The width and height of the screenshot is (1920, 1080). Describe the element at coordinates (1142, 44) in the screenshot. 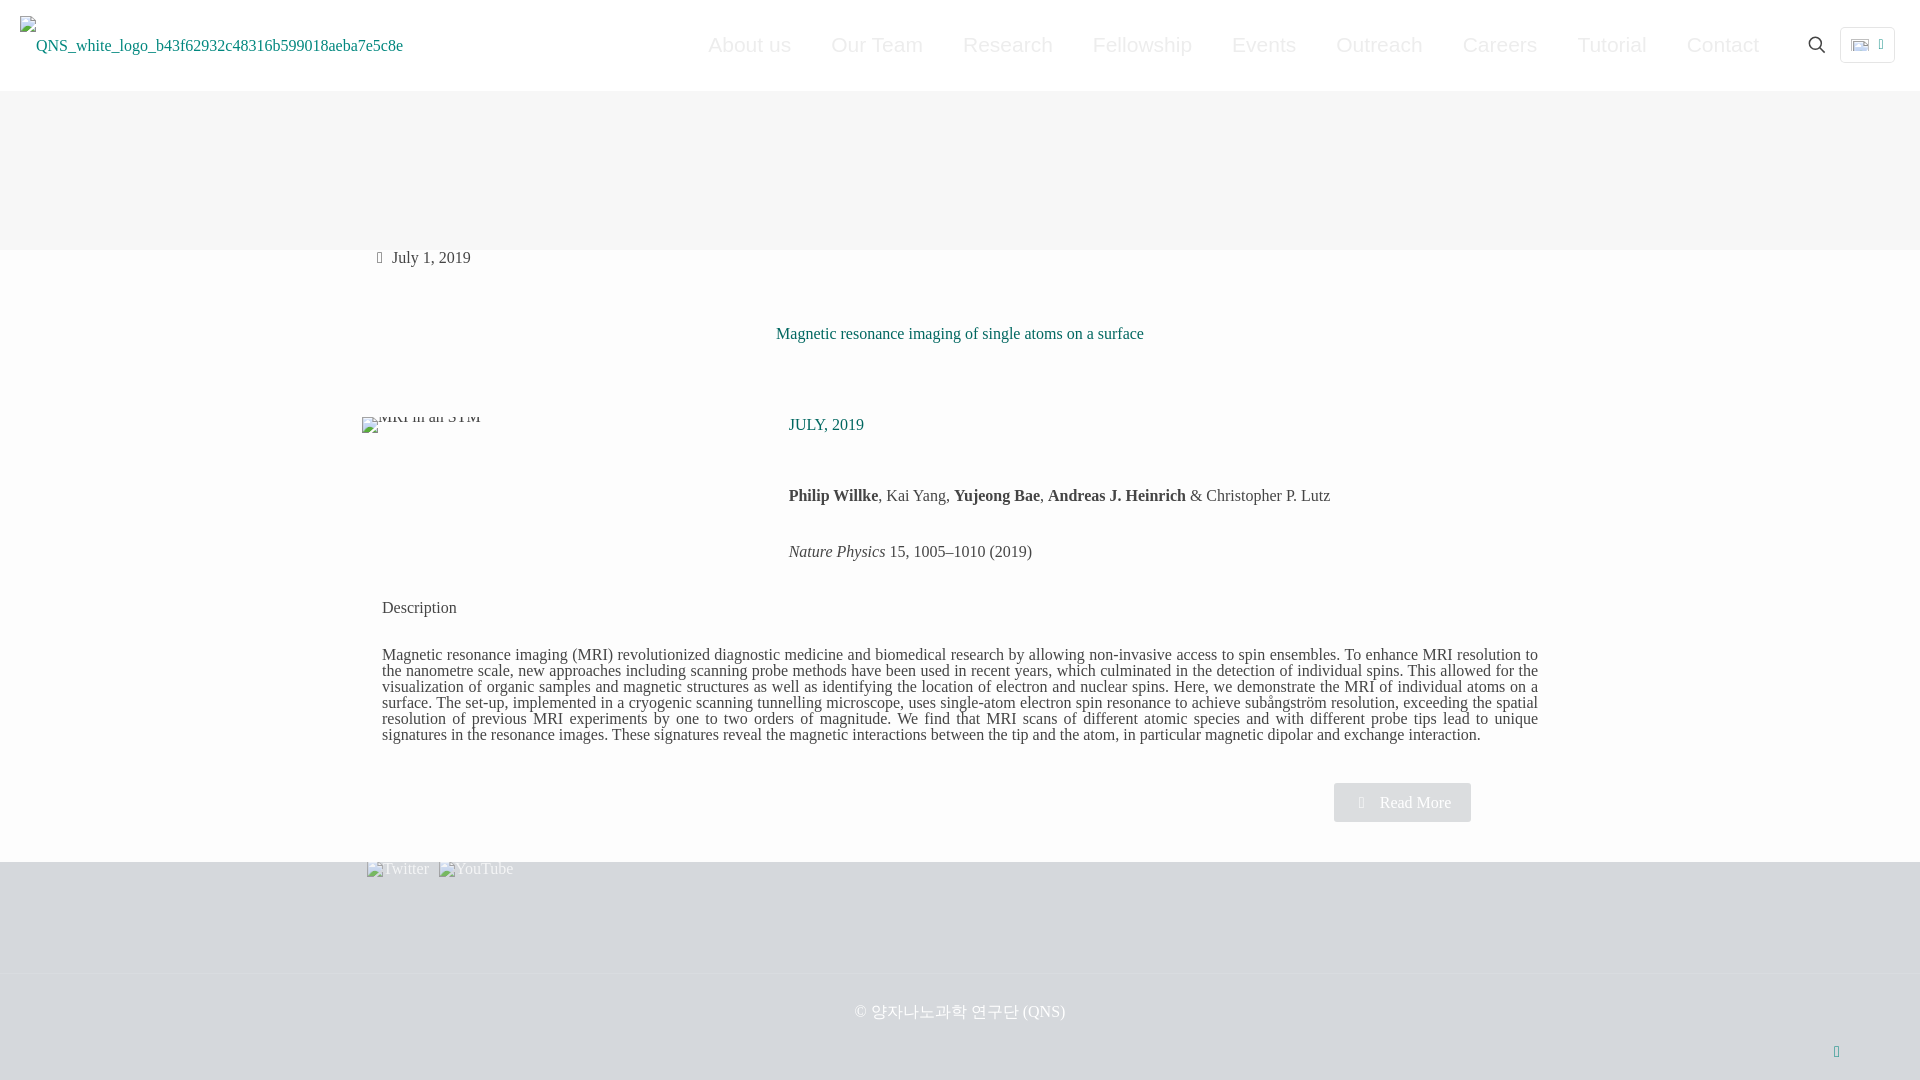

I see `Fellowship` at that location.